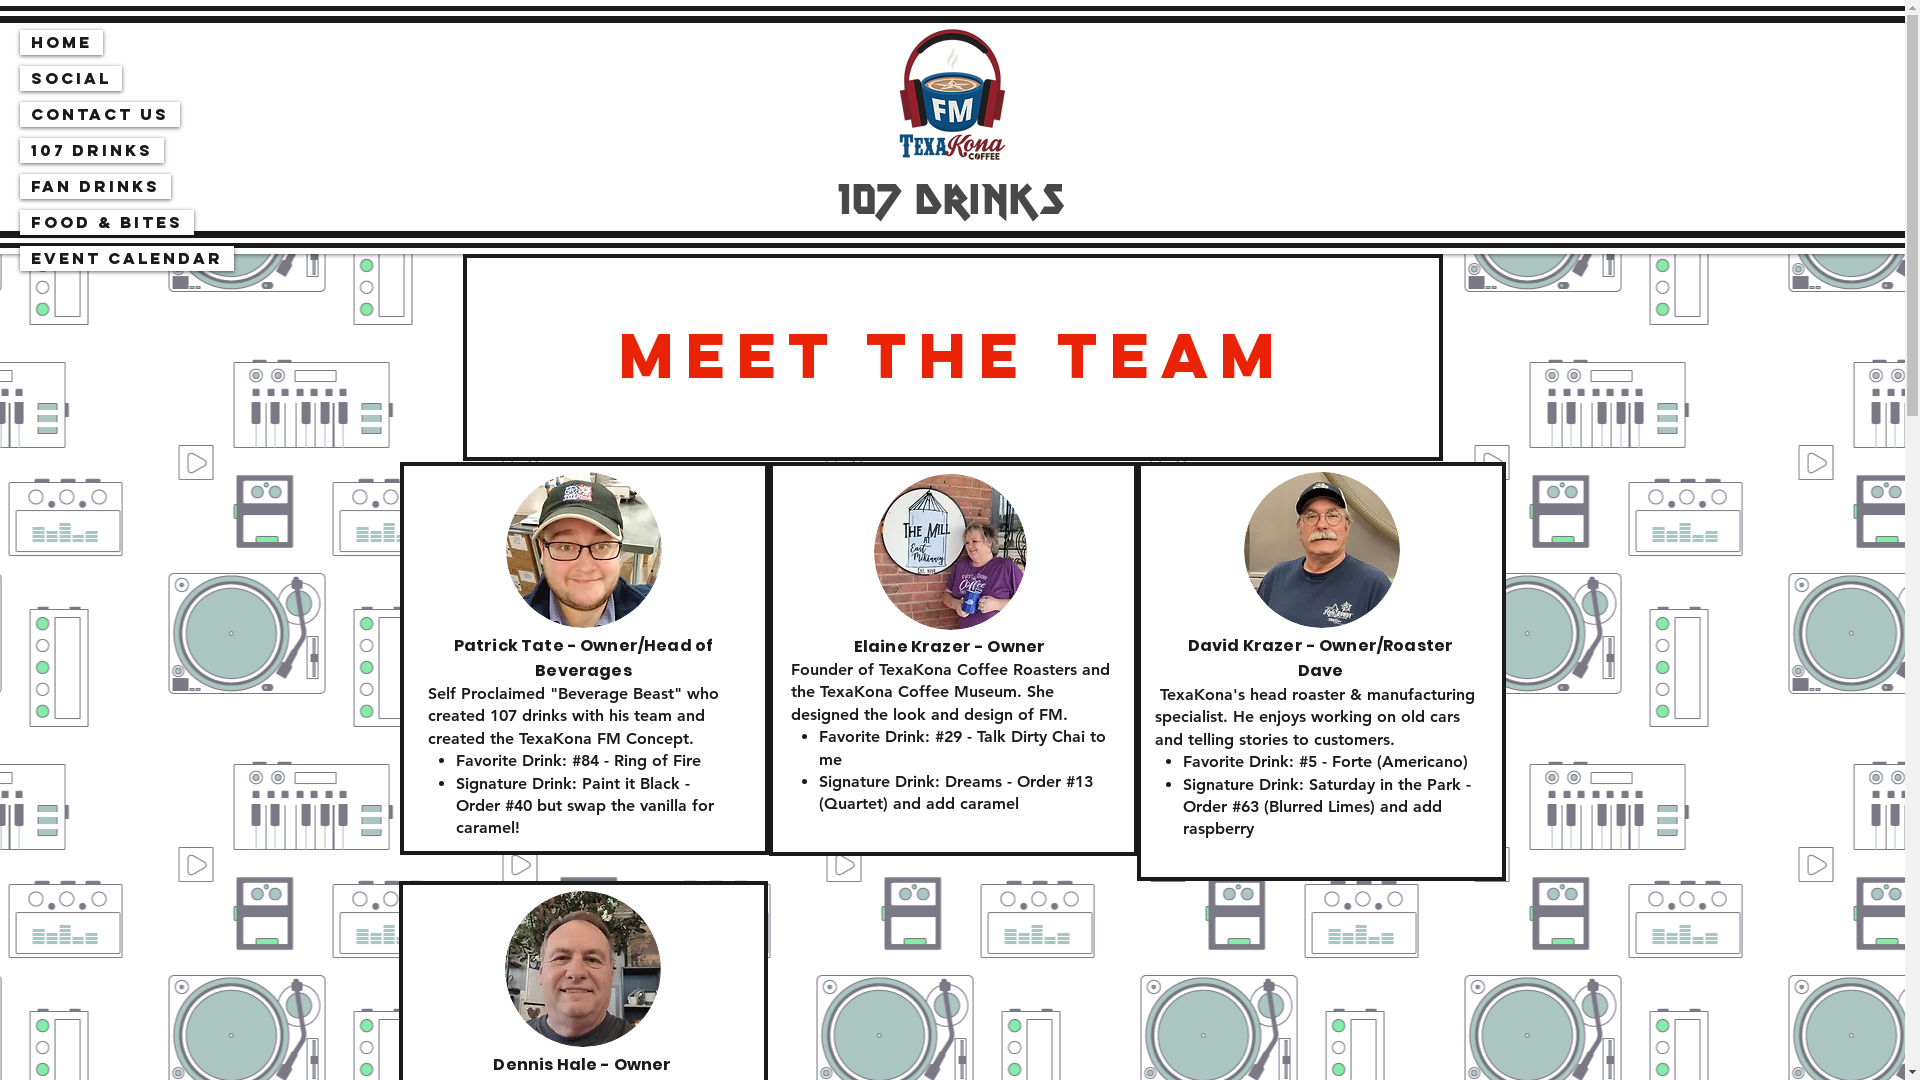  What do you see at coordinates (71, 78) in the screenshot?
I see `Social` at bounding box center [71, 78].